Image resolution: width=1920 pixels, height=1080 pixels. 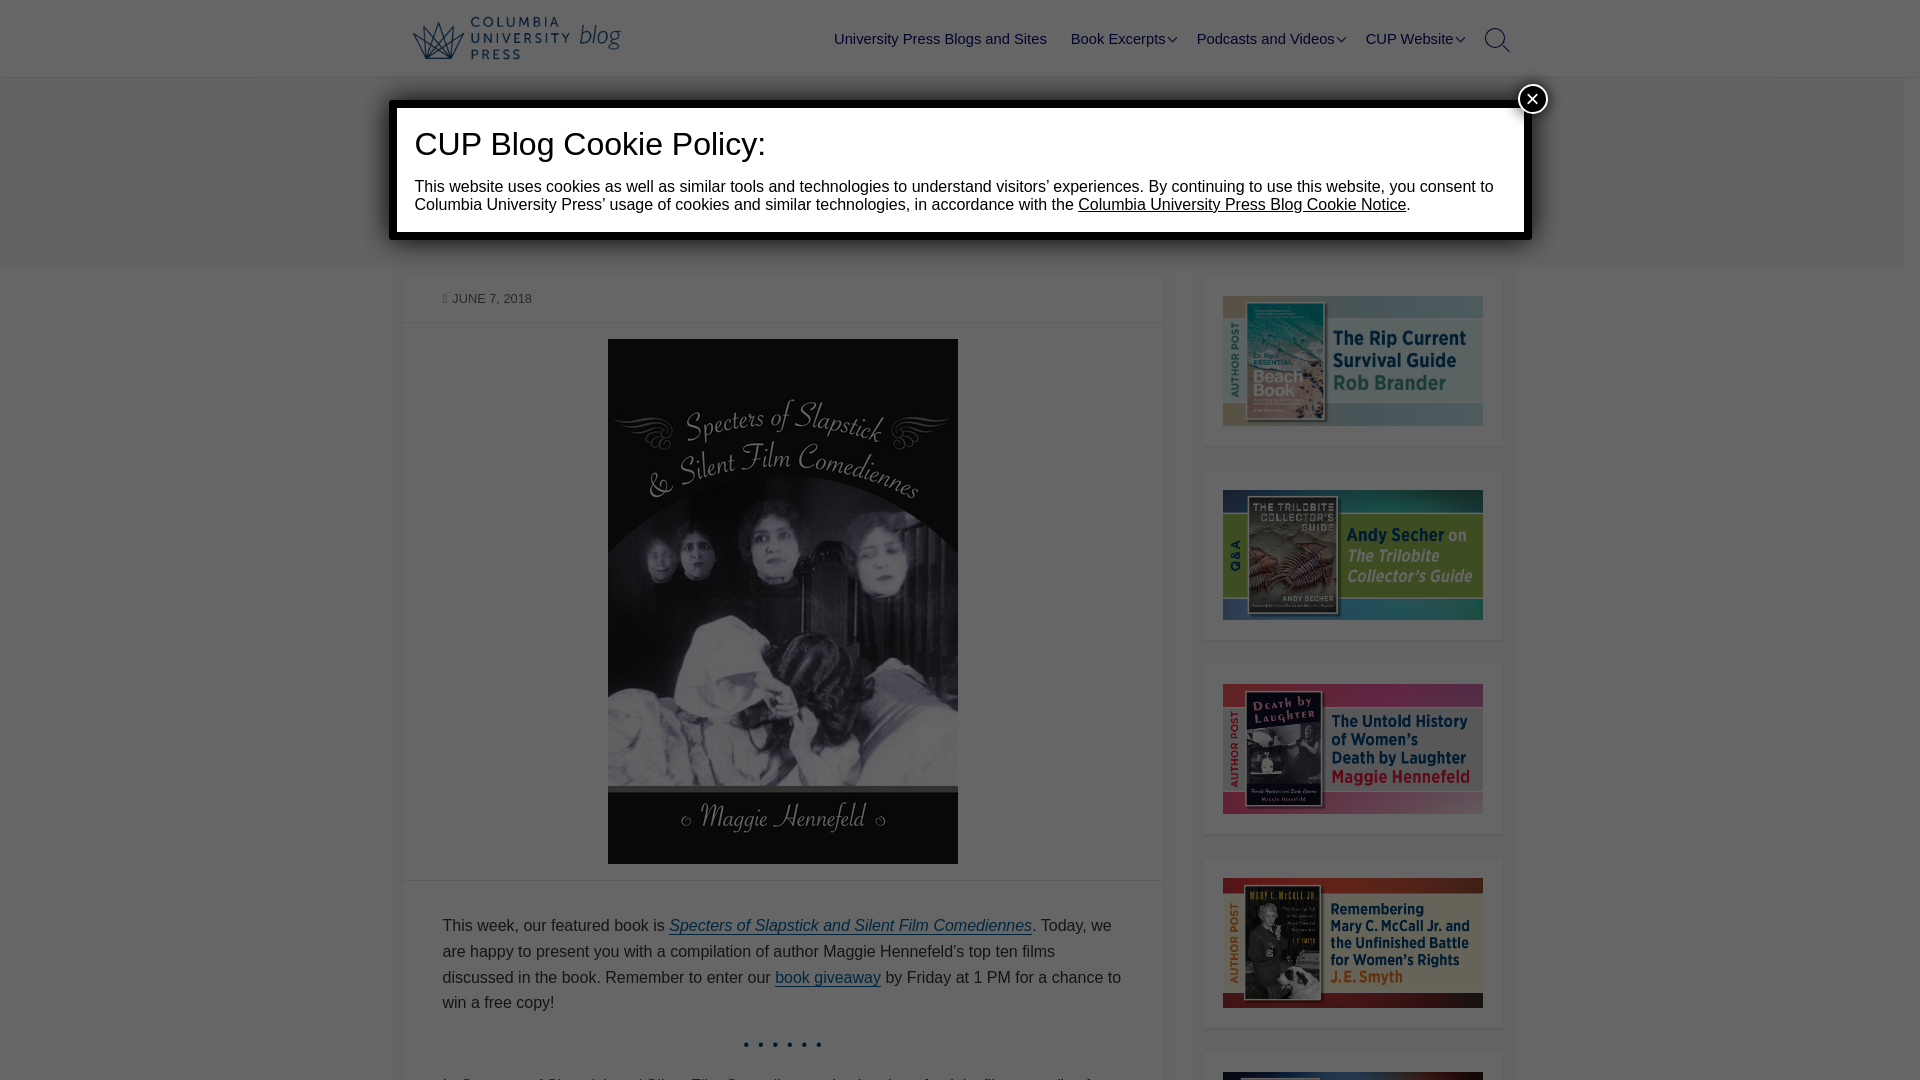 I want to click on Videos on the Blog, so click(x=1284, y=72).